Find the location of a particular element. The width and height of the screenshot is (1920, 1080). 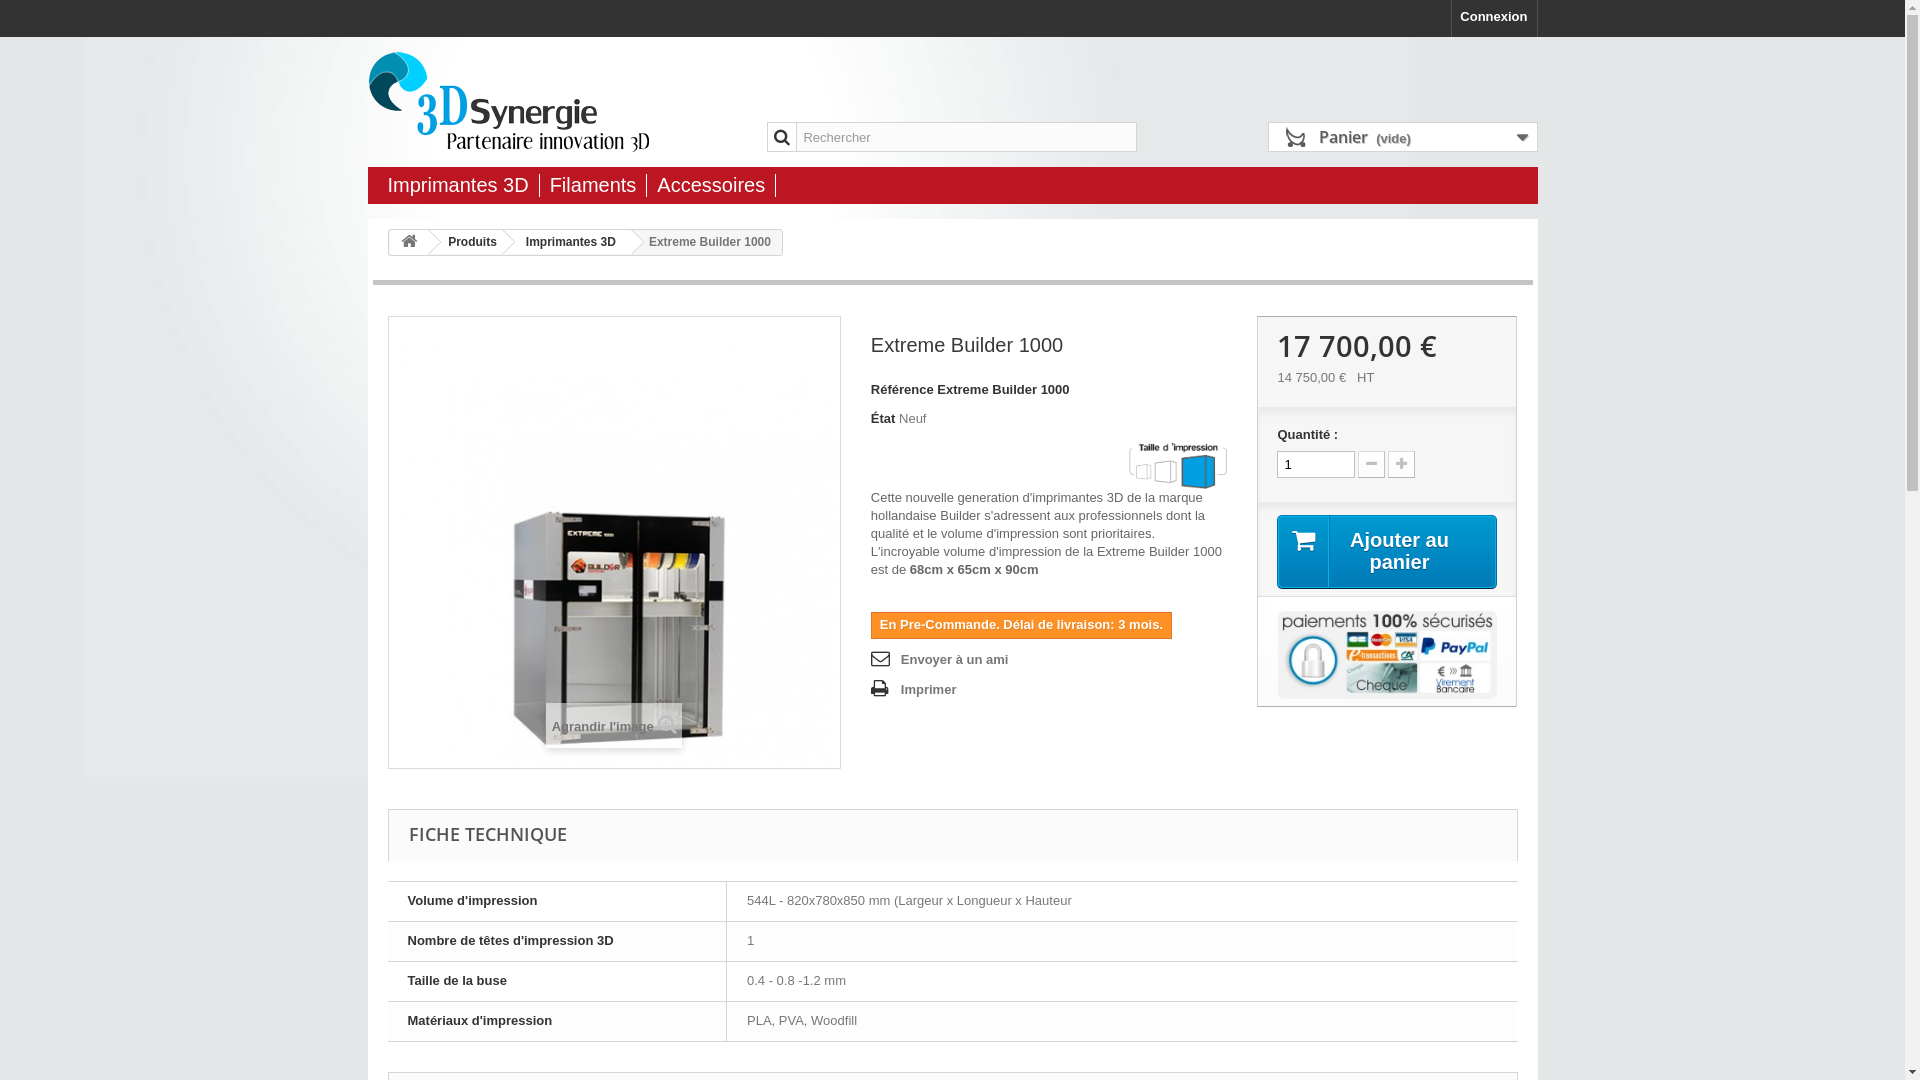

Connexion is located at coordinates (1494, 18).